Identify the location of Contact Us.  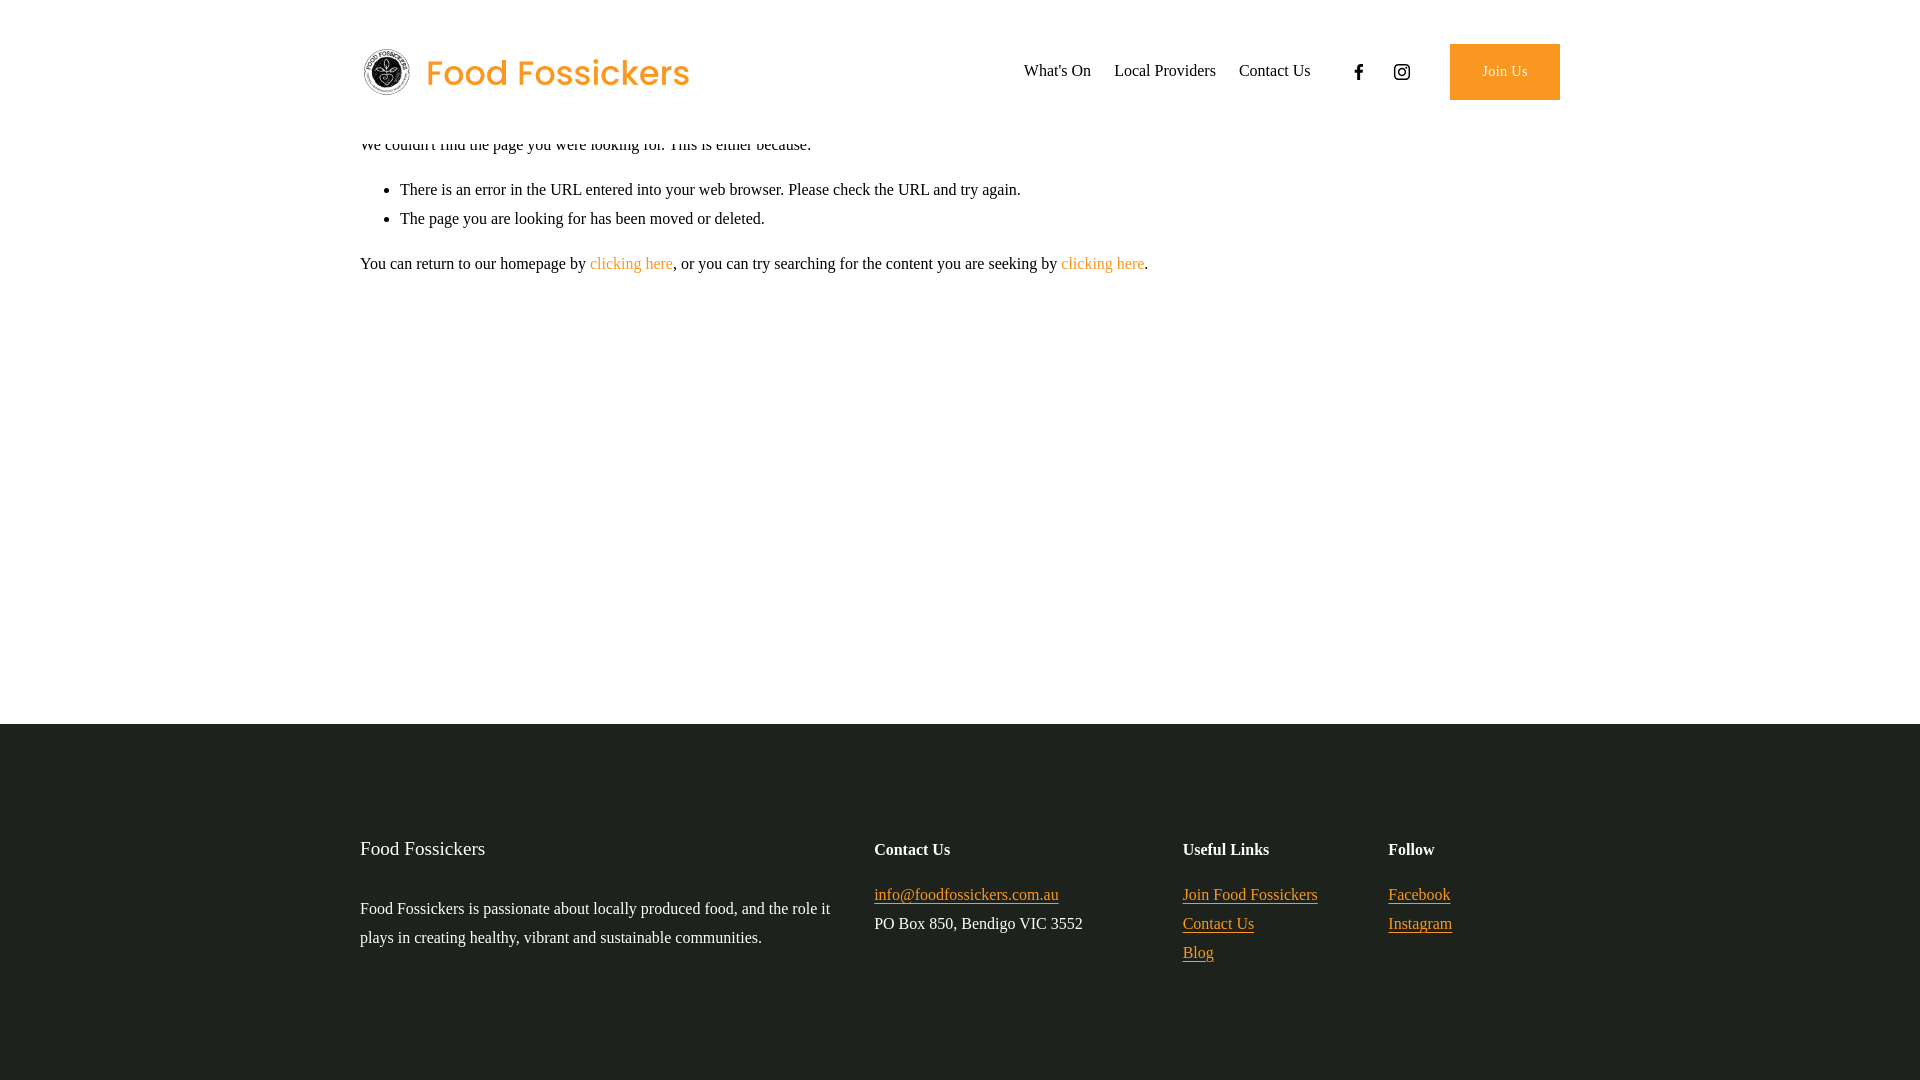
(1275, 72).